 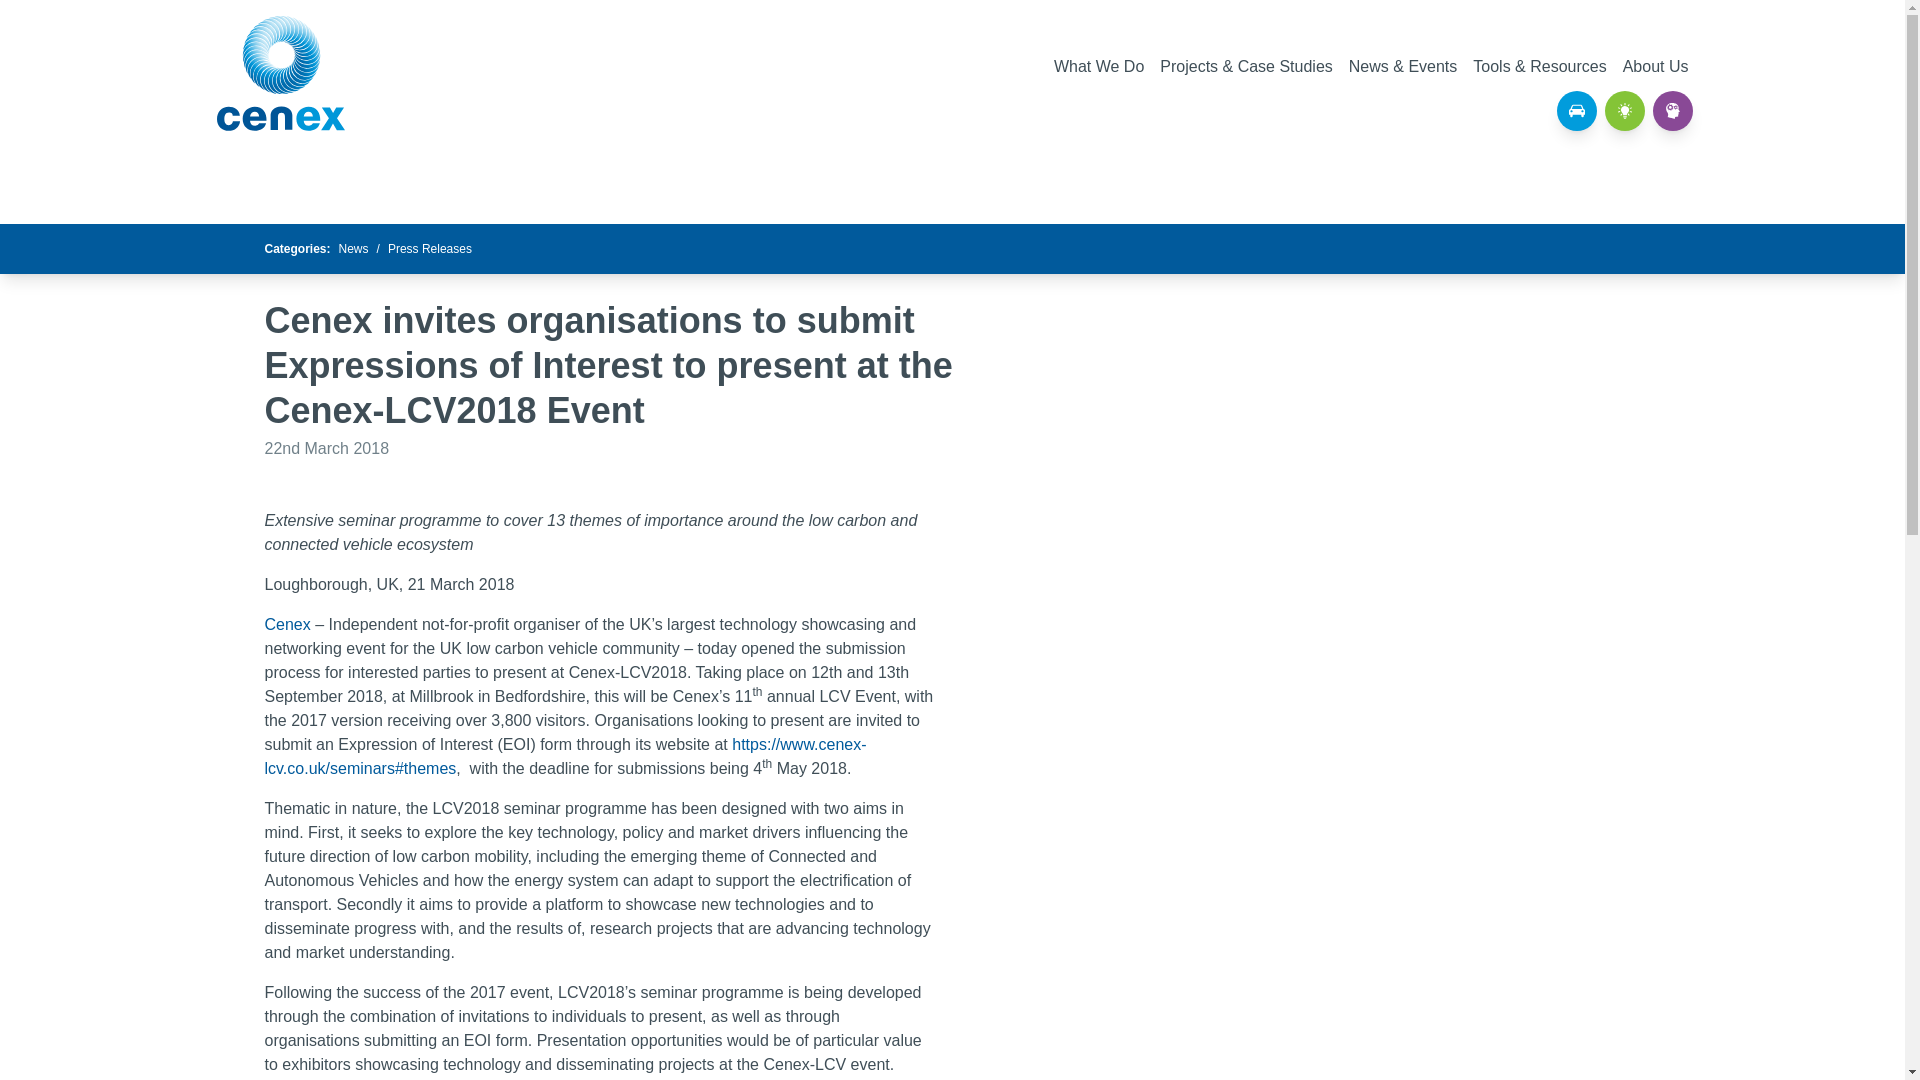 I want to click on Cenex, so click(x=279, y=73).